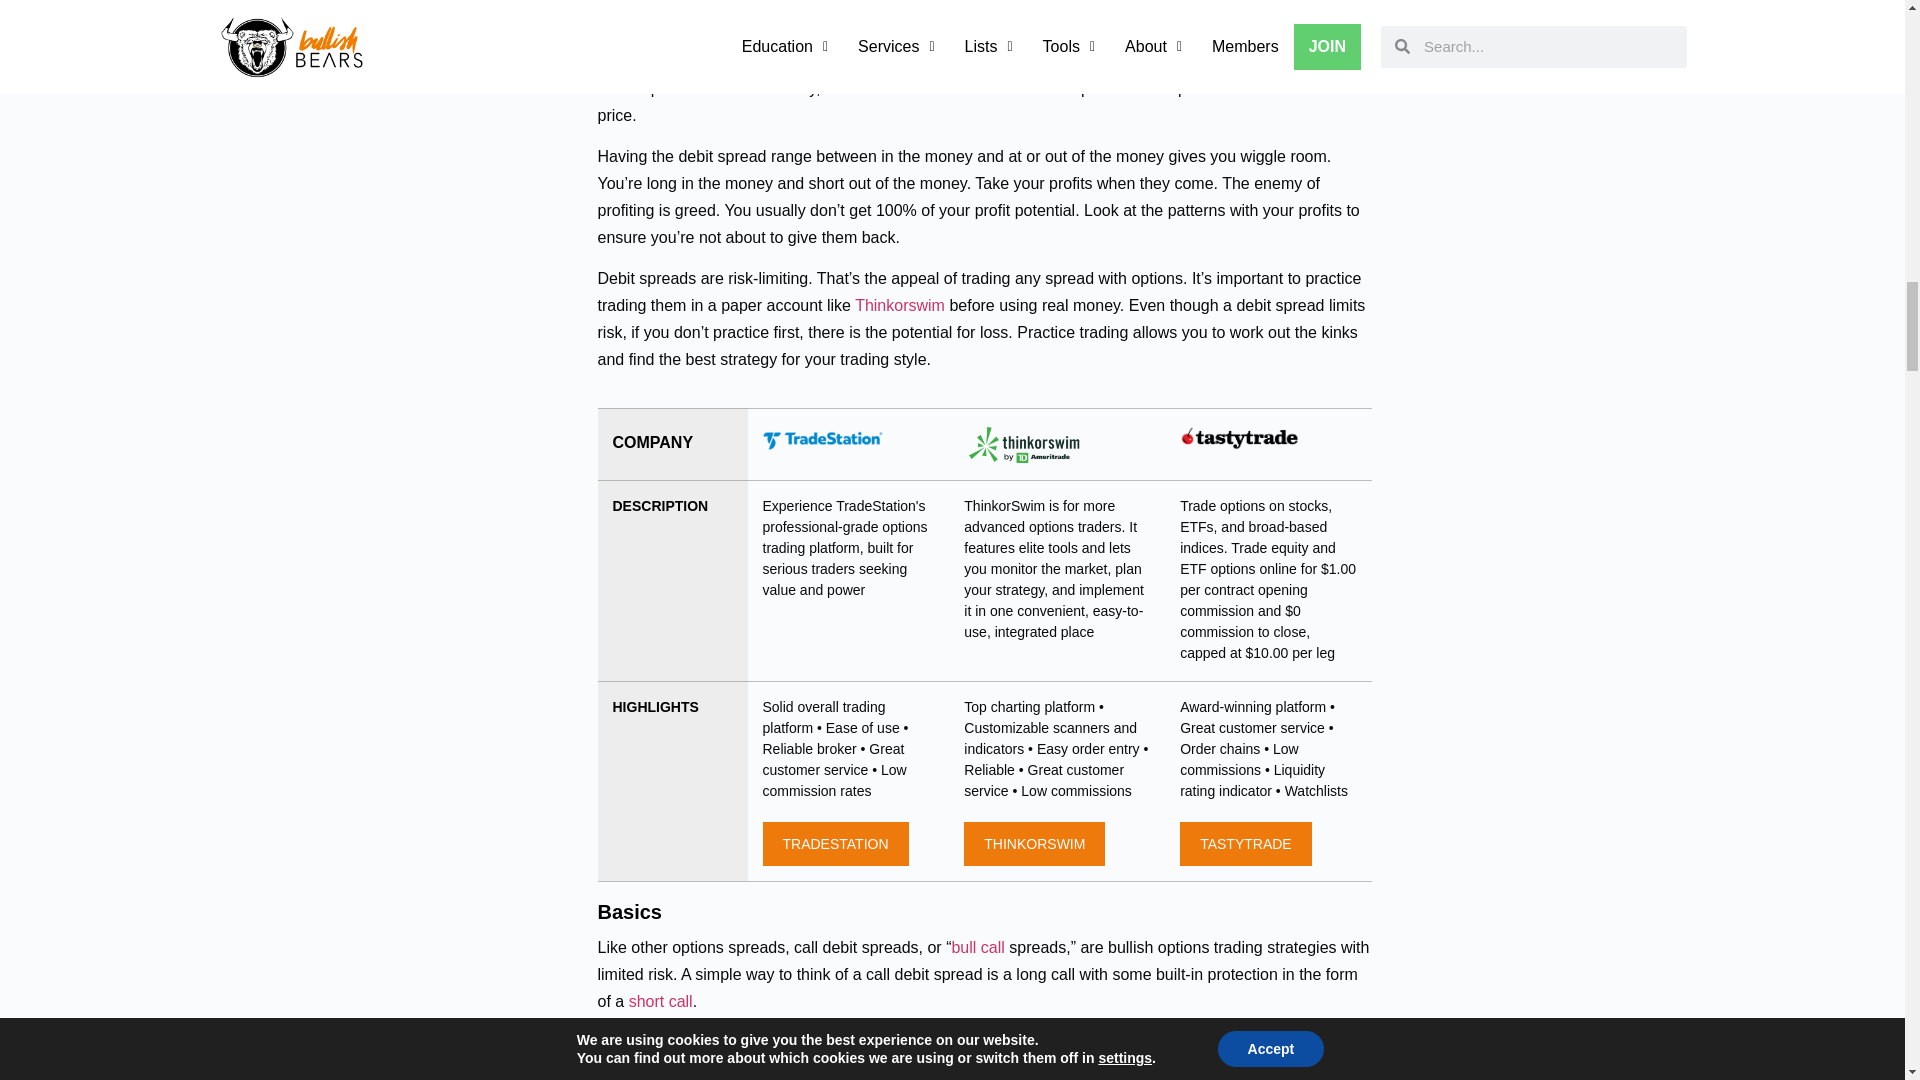 The height and width of the screenshot is (1080, 1920). What do you see at coordinates (1024, 444) in the screenshot?
I see `ThinkorSwim Logo` at bounding box center [1024, 444].